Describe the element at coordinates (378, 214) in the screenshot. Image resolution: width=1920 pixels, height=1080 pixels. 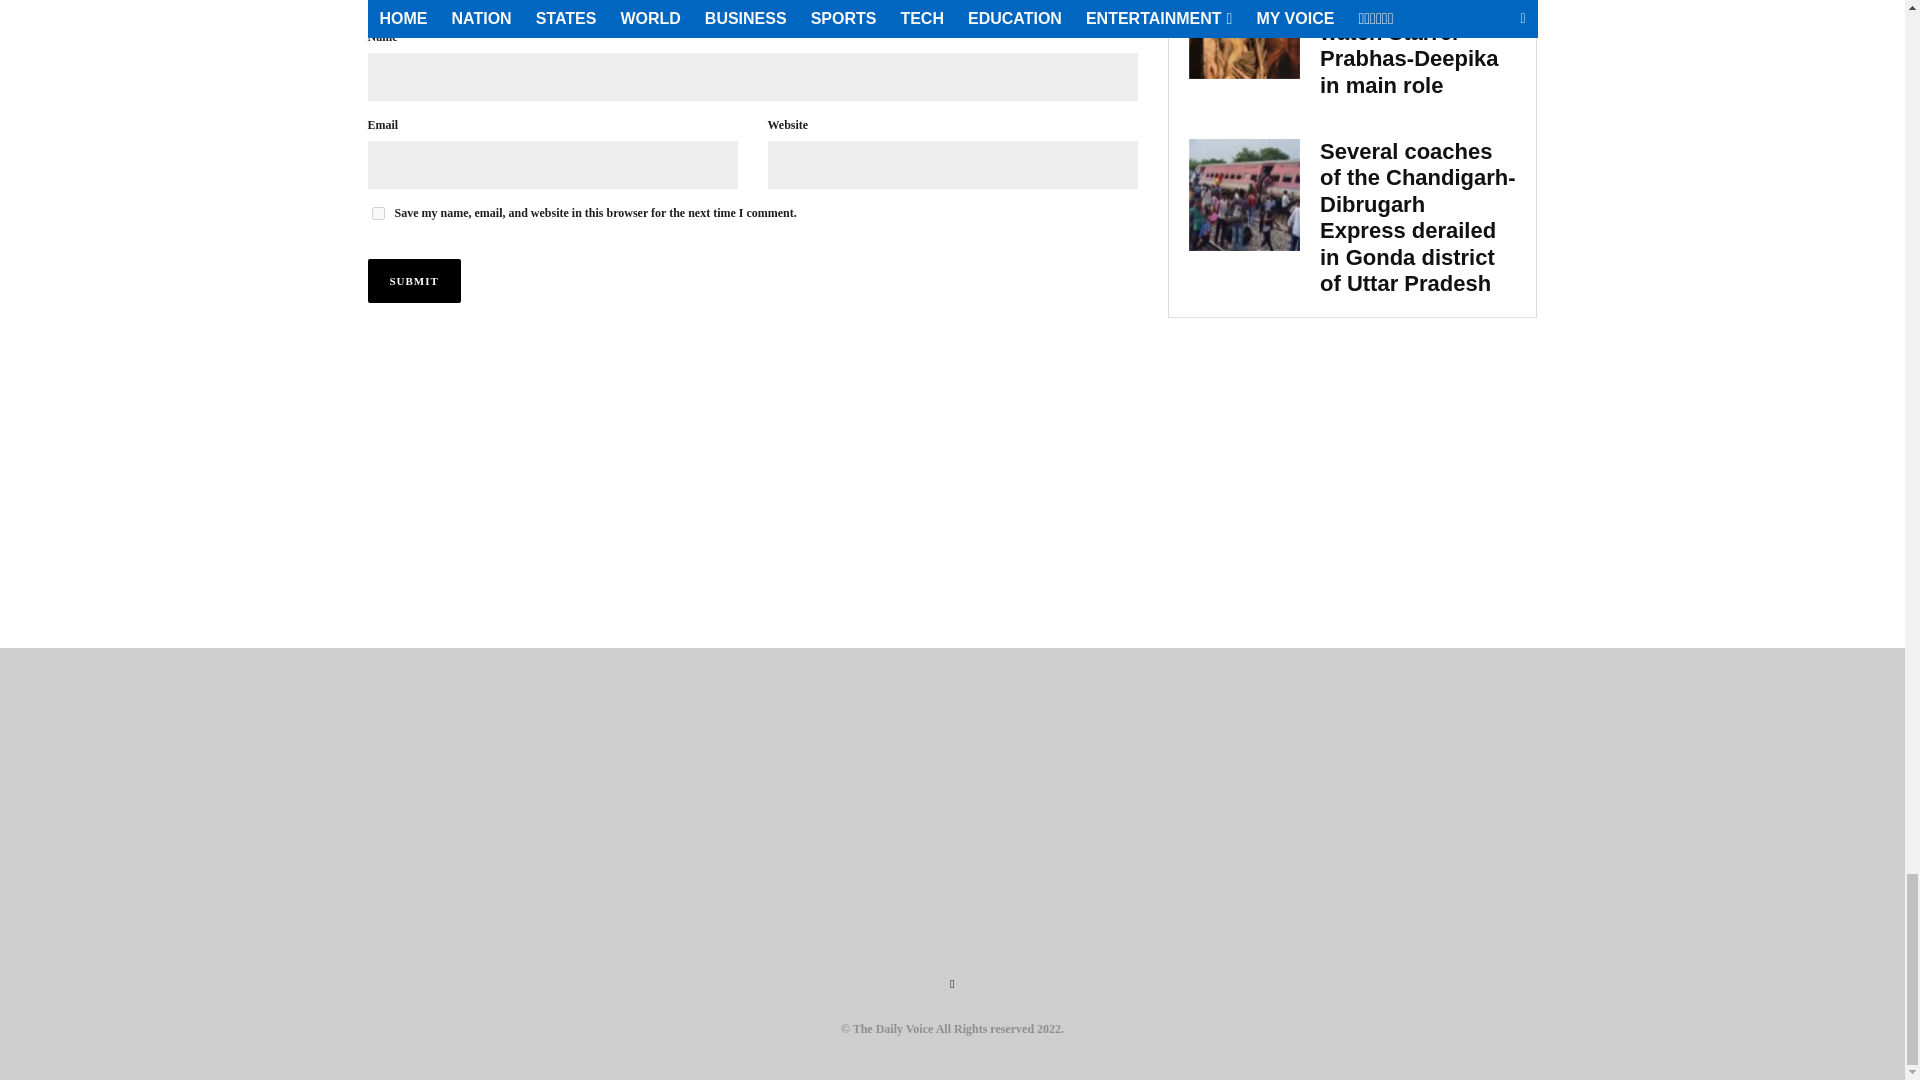
I see `yes` at that location.